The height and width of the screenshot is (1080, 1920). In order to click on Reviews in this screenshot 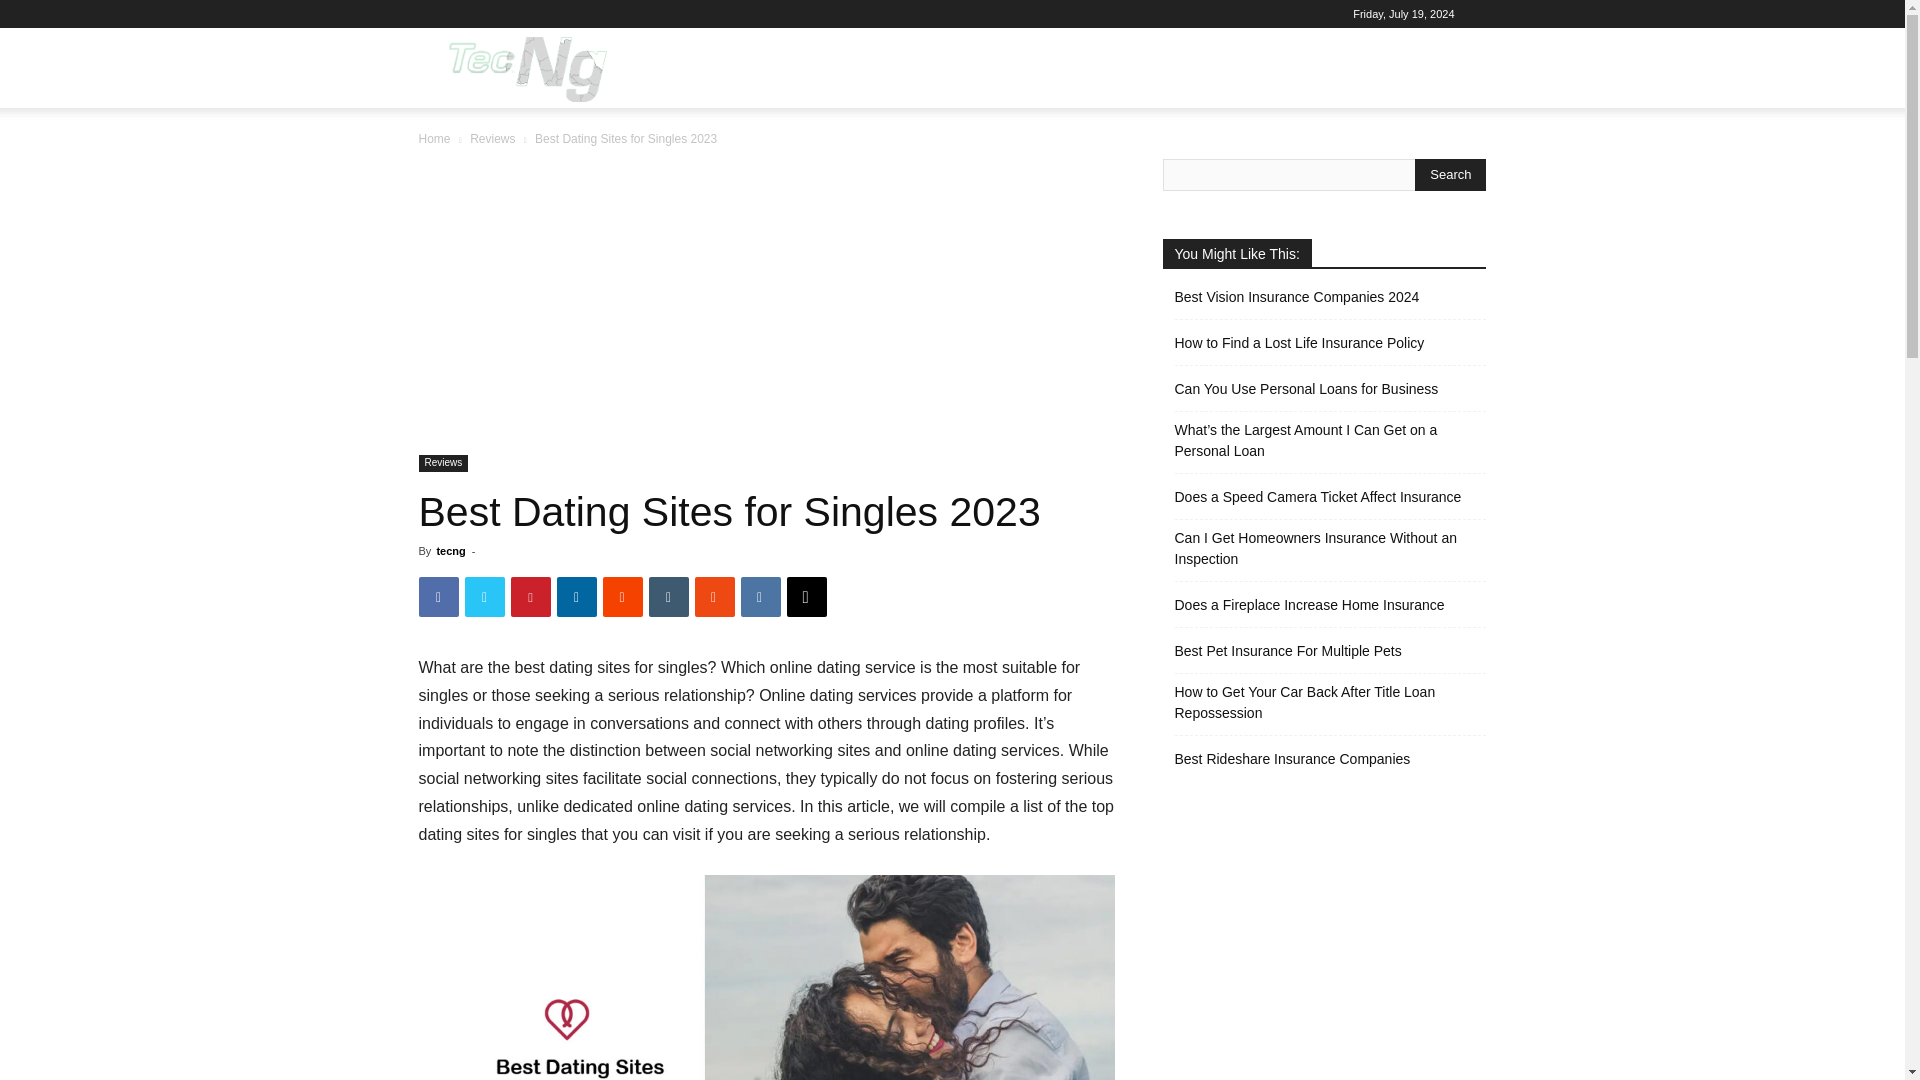, I will do `click(492, 138)`.